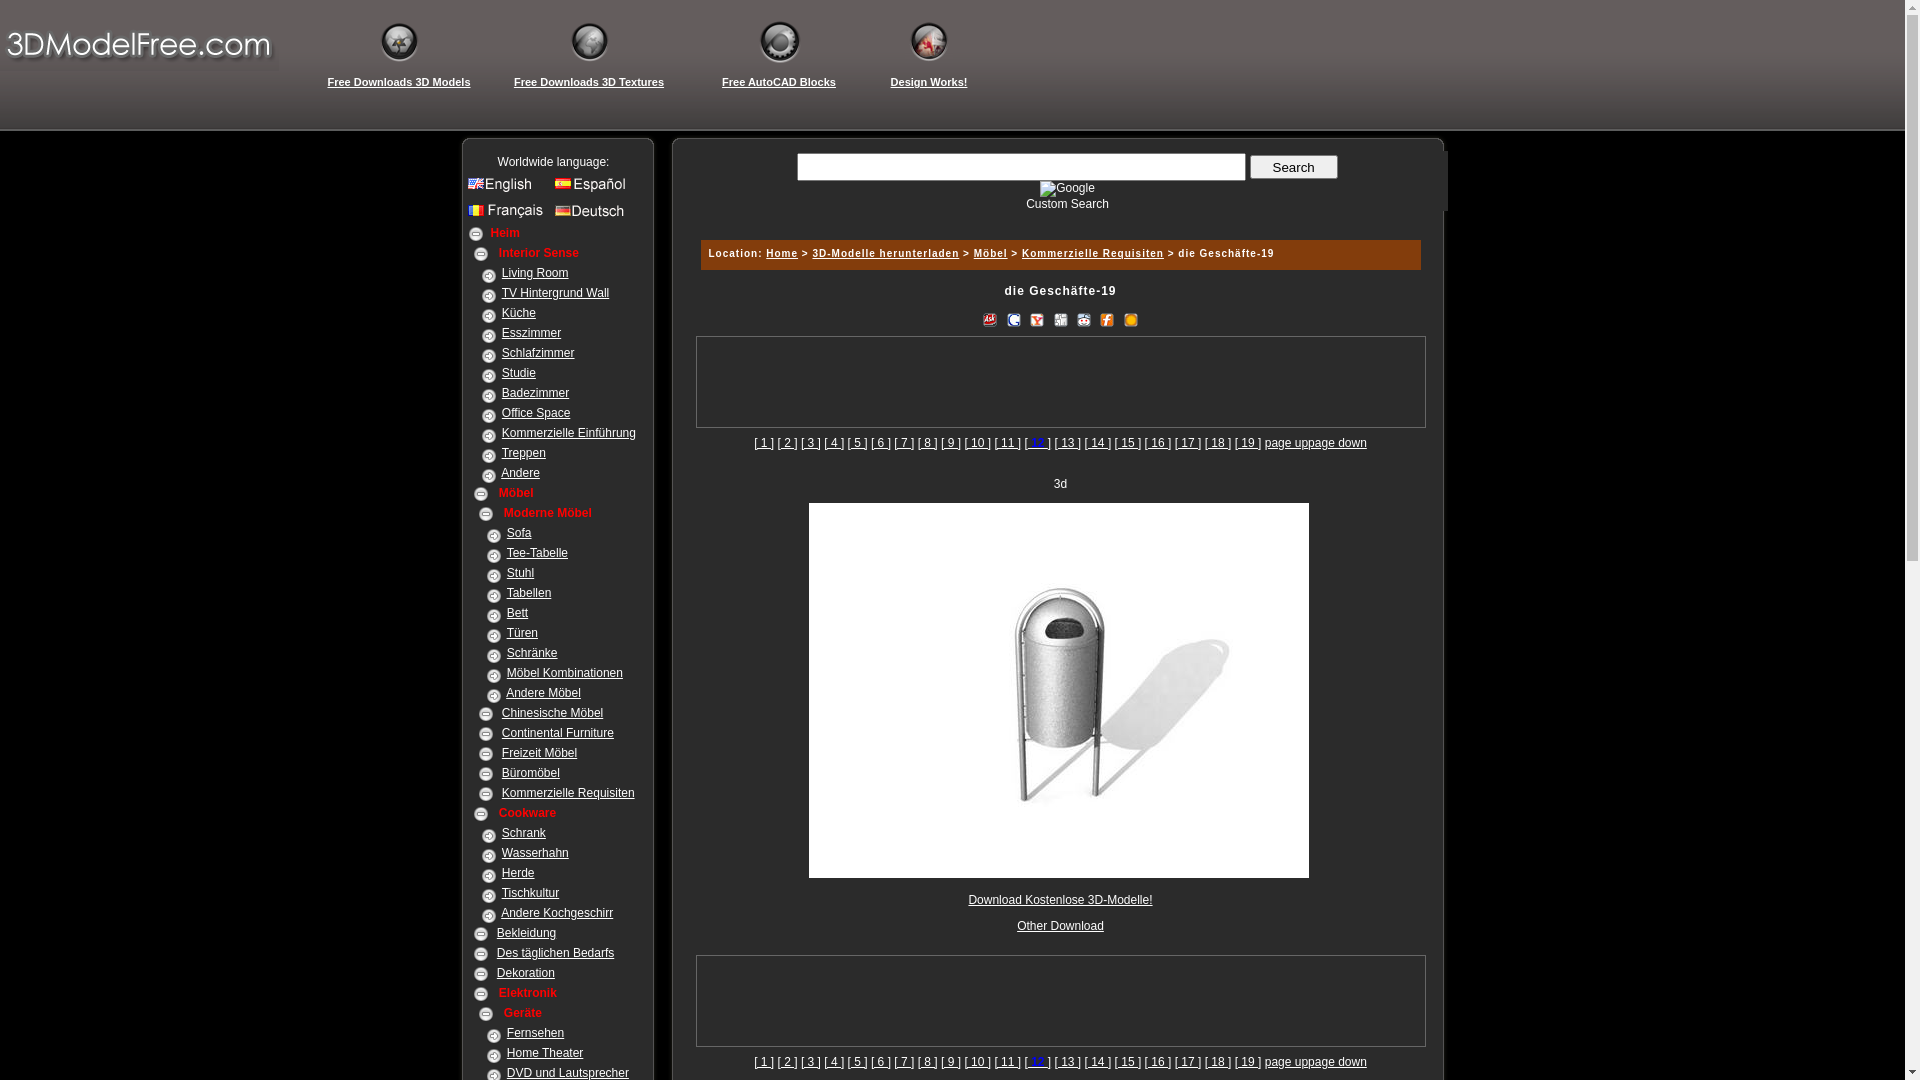 This screenshot has height=1080, width=1920. I want to click on Studie, so click(519, 373).